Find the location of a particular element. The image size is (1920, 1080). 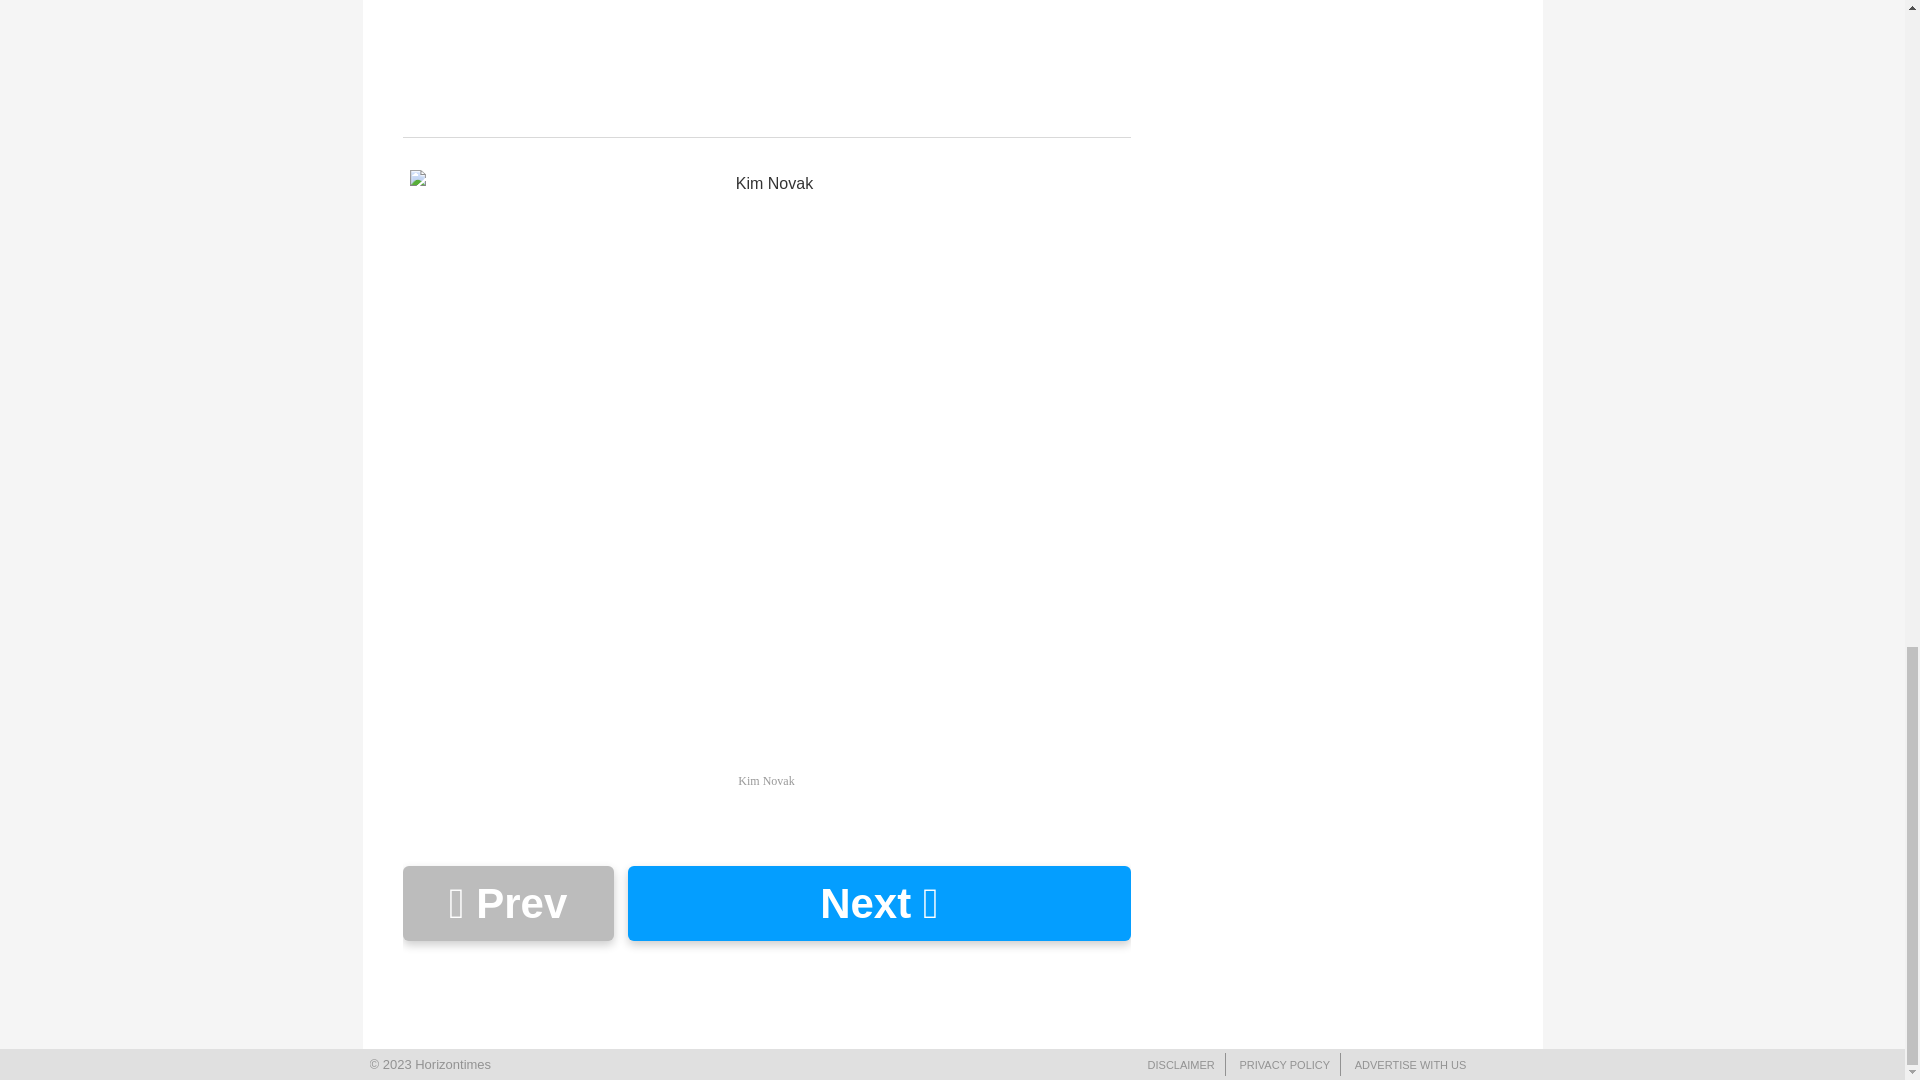

PRIVACY POLICY is located at coordinates (1284, 1065).